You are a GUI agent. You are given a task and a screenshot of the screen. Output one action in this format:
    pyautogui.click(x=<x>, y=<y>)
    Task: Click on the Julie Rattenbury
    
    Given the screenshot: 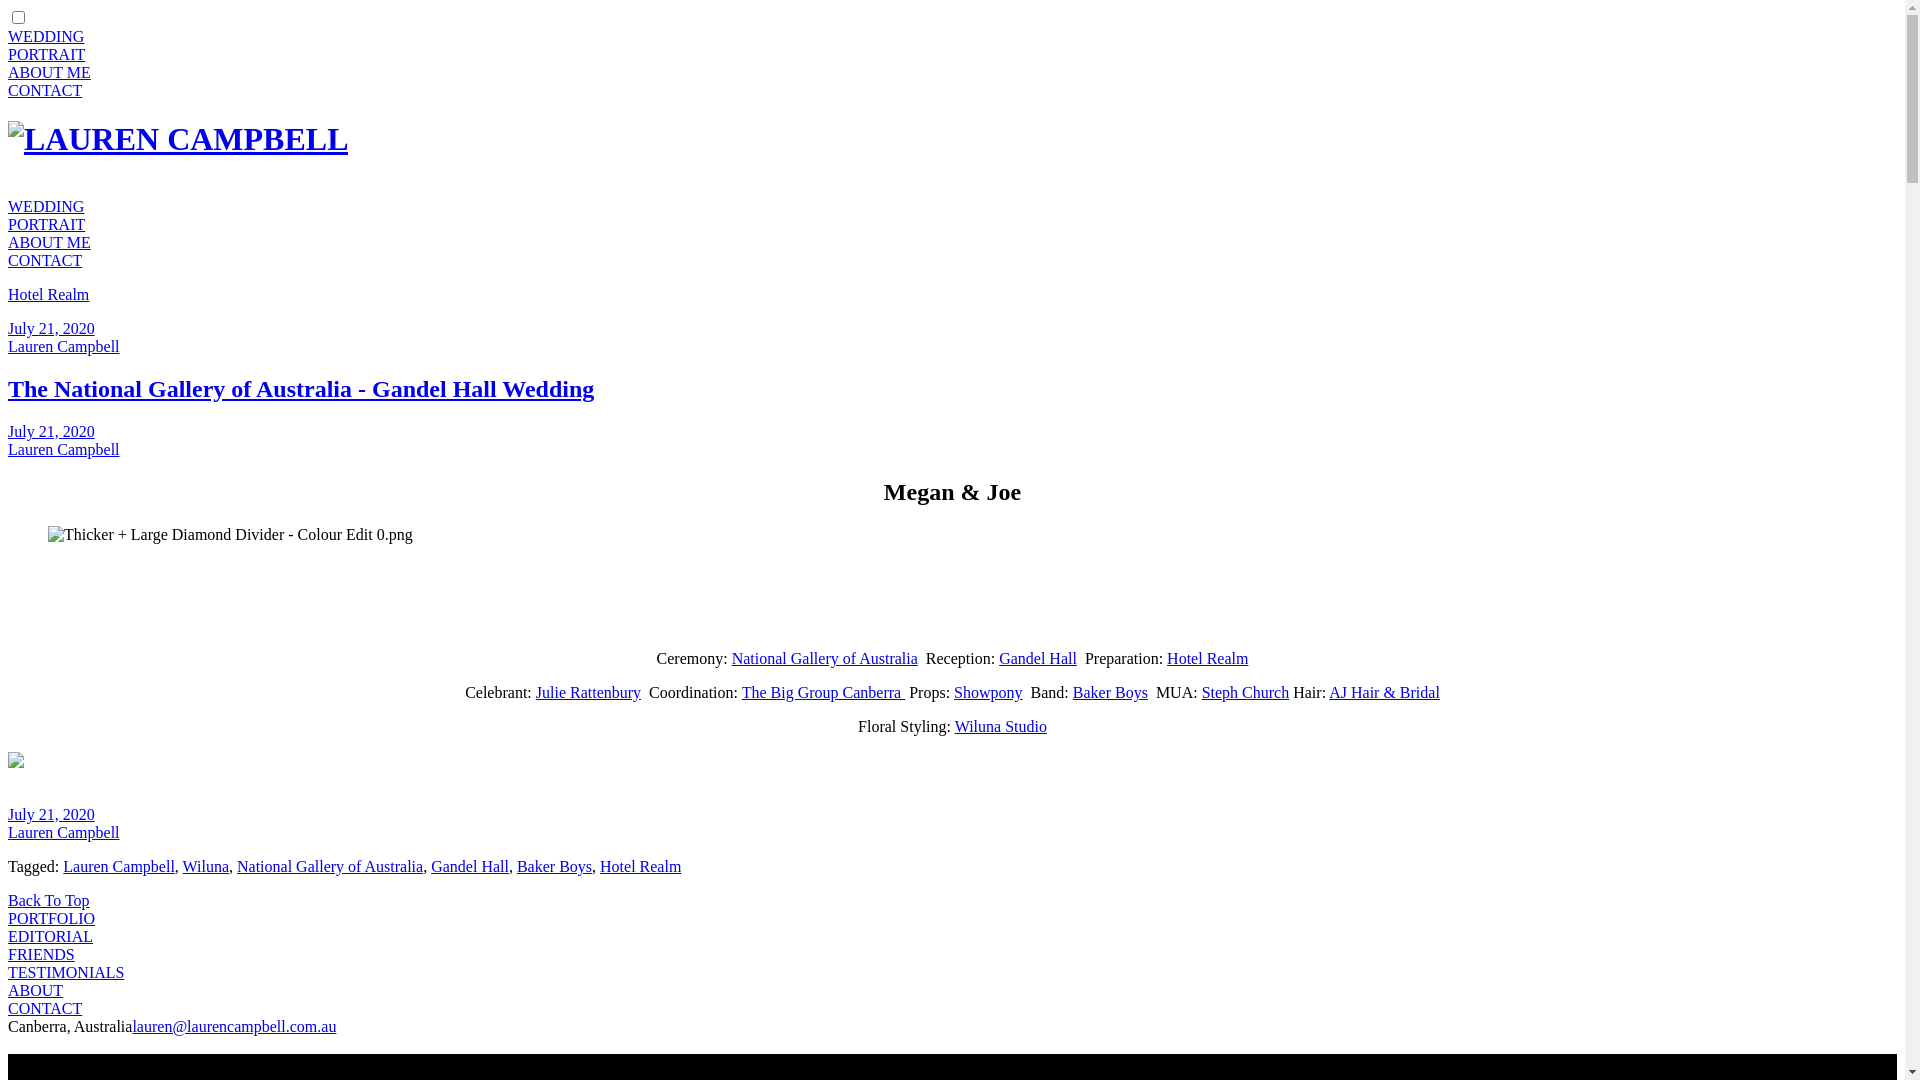 What is the action you would take?
    pyautogui.click(x=588, y=692)
    